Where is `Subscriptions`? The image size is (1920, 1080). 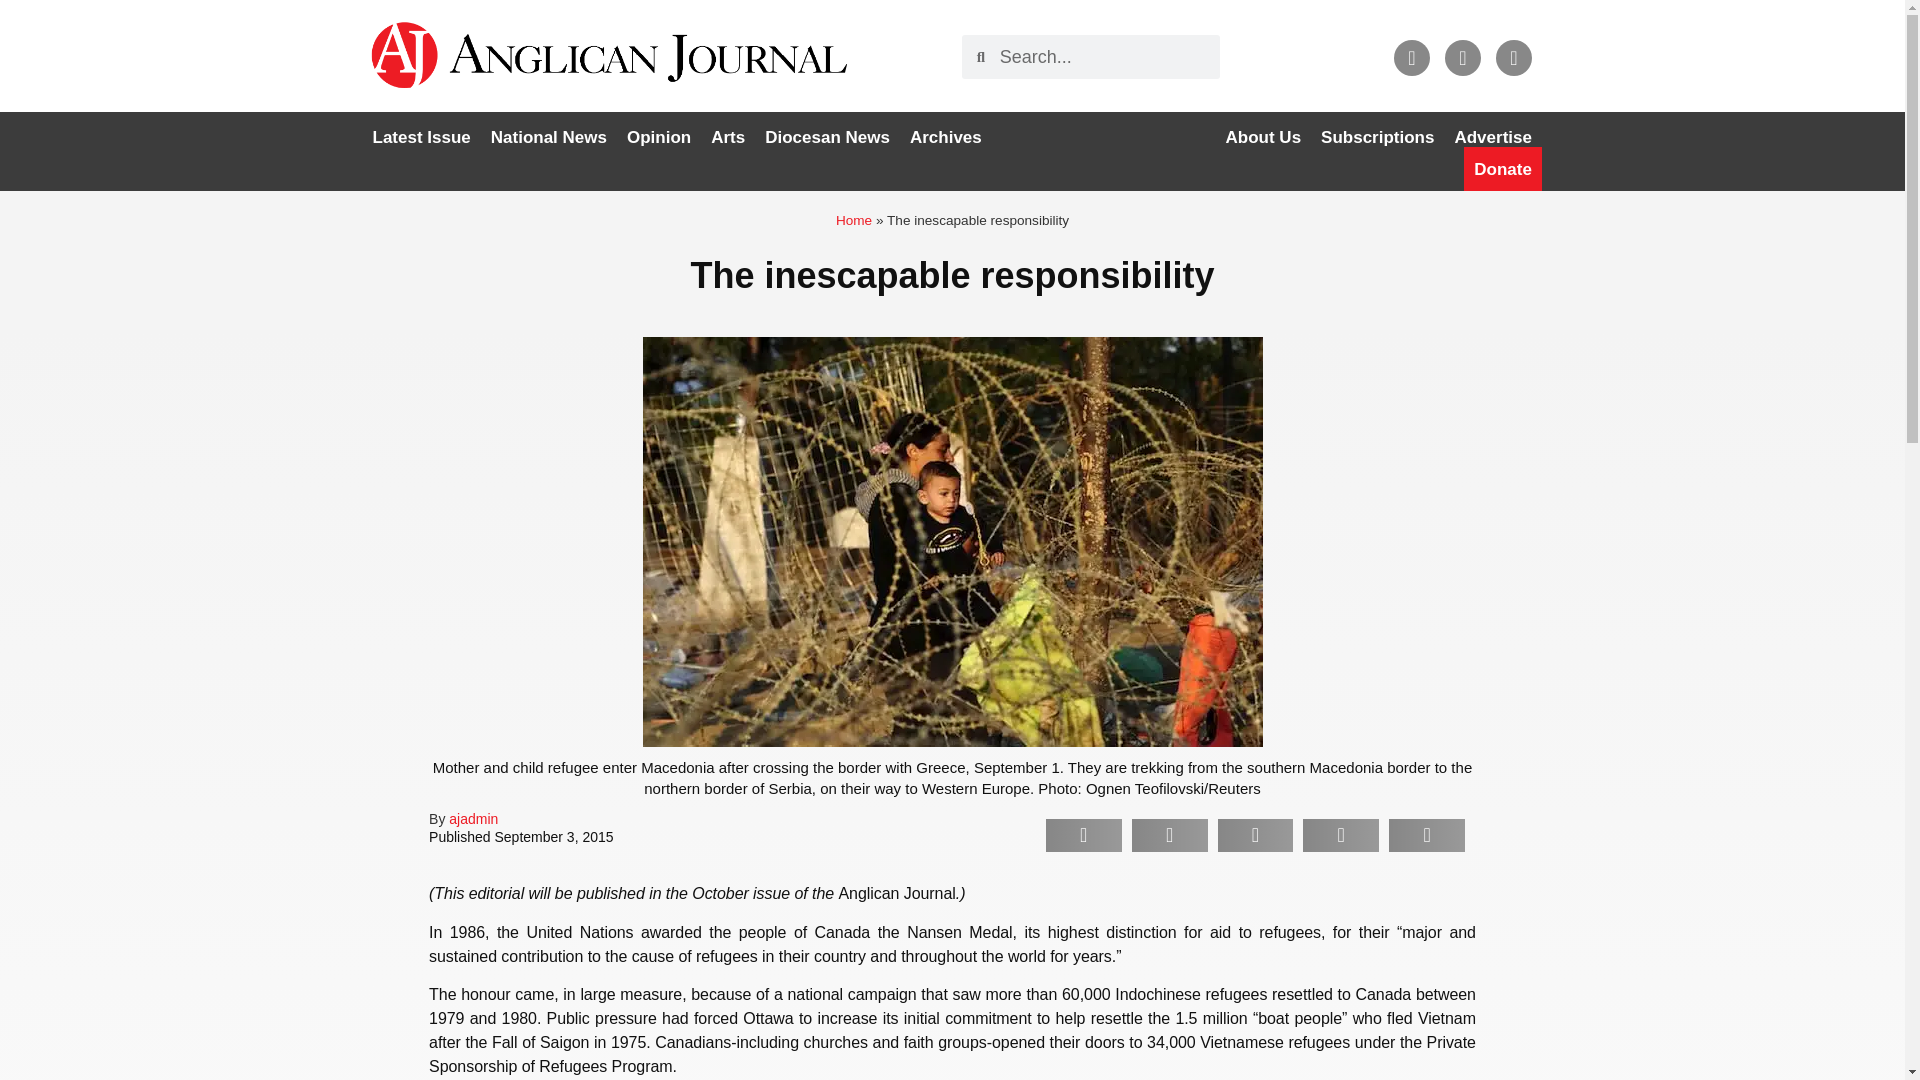
Subscriptions is located at coordinates (1377, 137).